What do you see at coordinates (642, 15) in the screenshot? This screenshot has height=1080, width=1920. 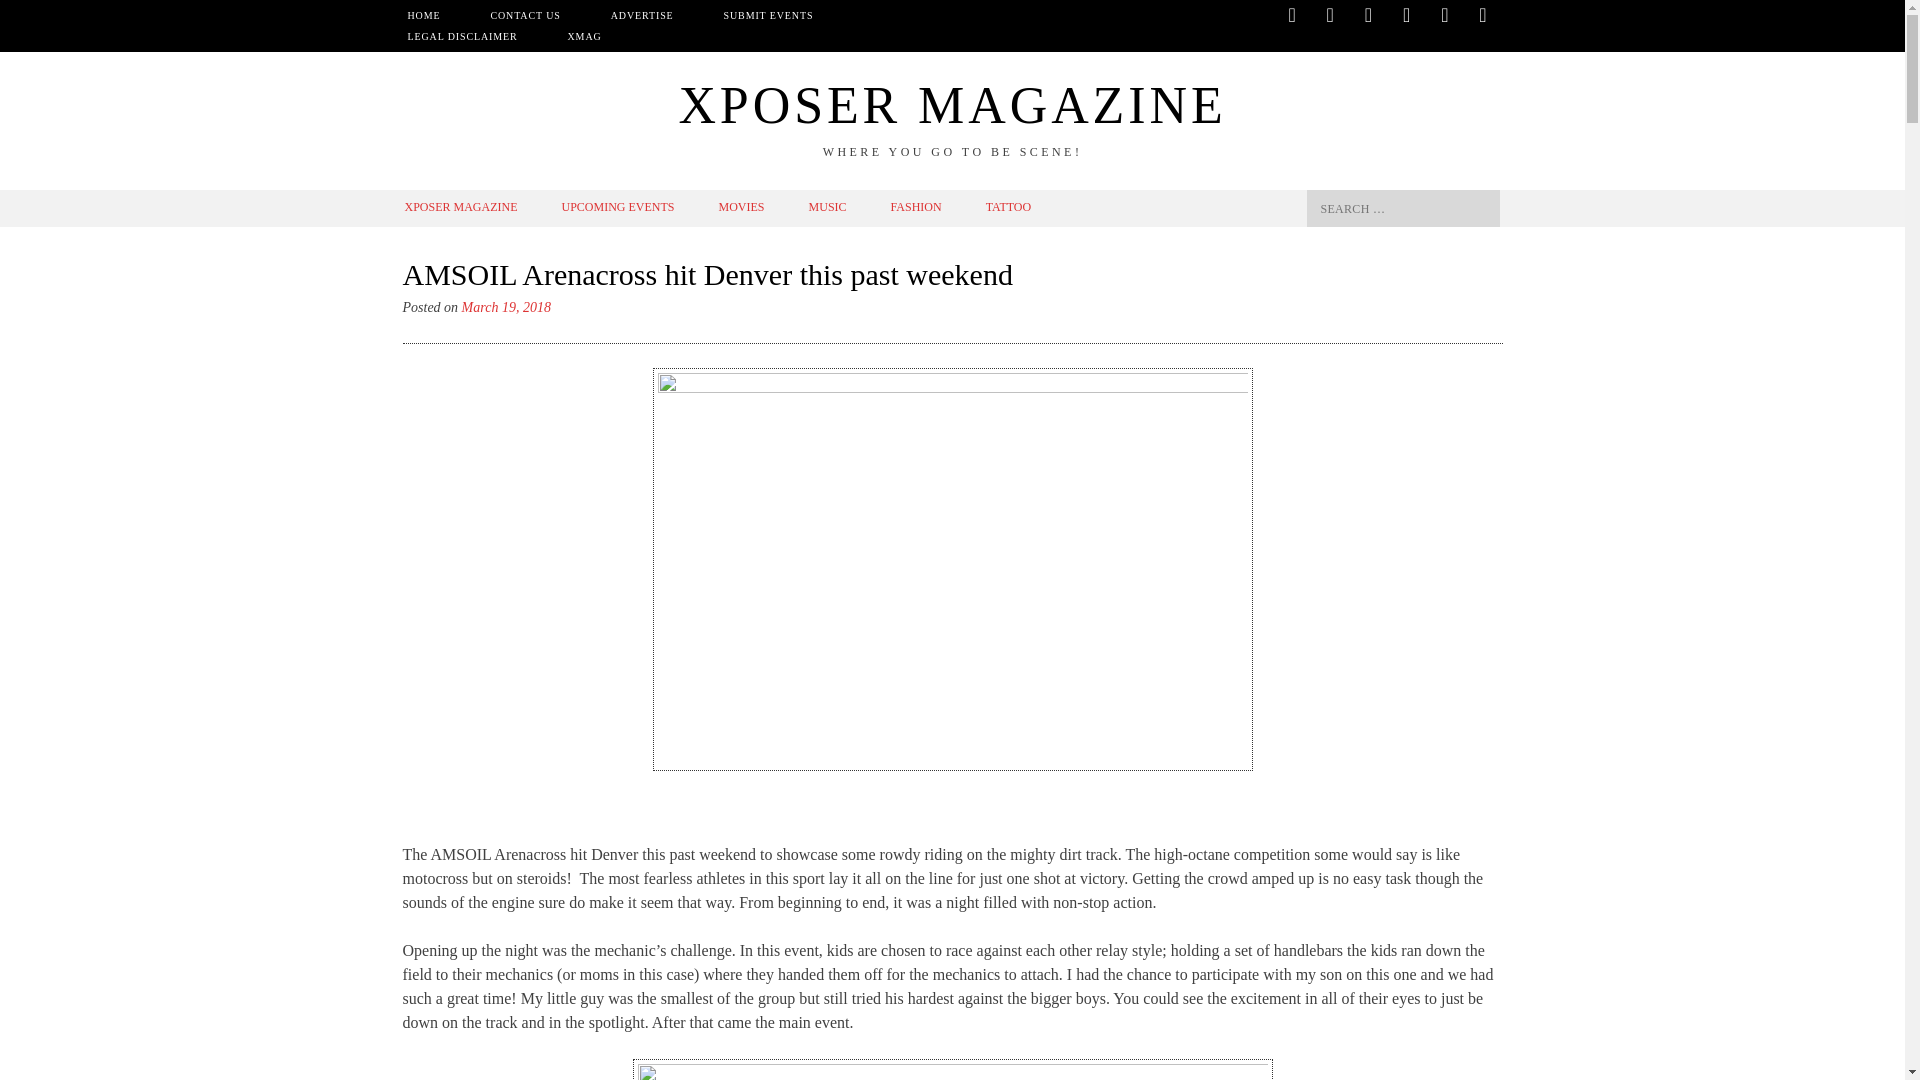 I see `ADVERTISE` at bounding box center [642, 15].